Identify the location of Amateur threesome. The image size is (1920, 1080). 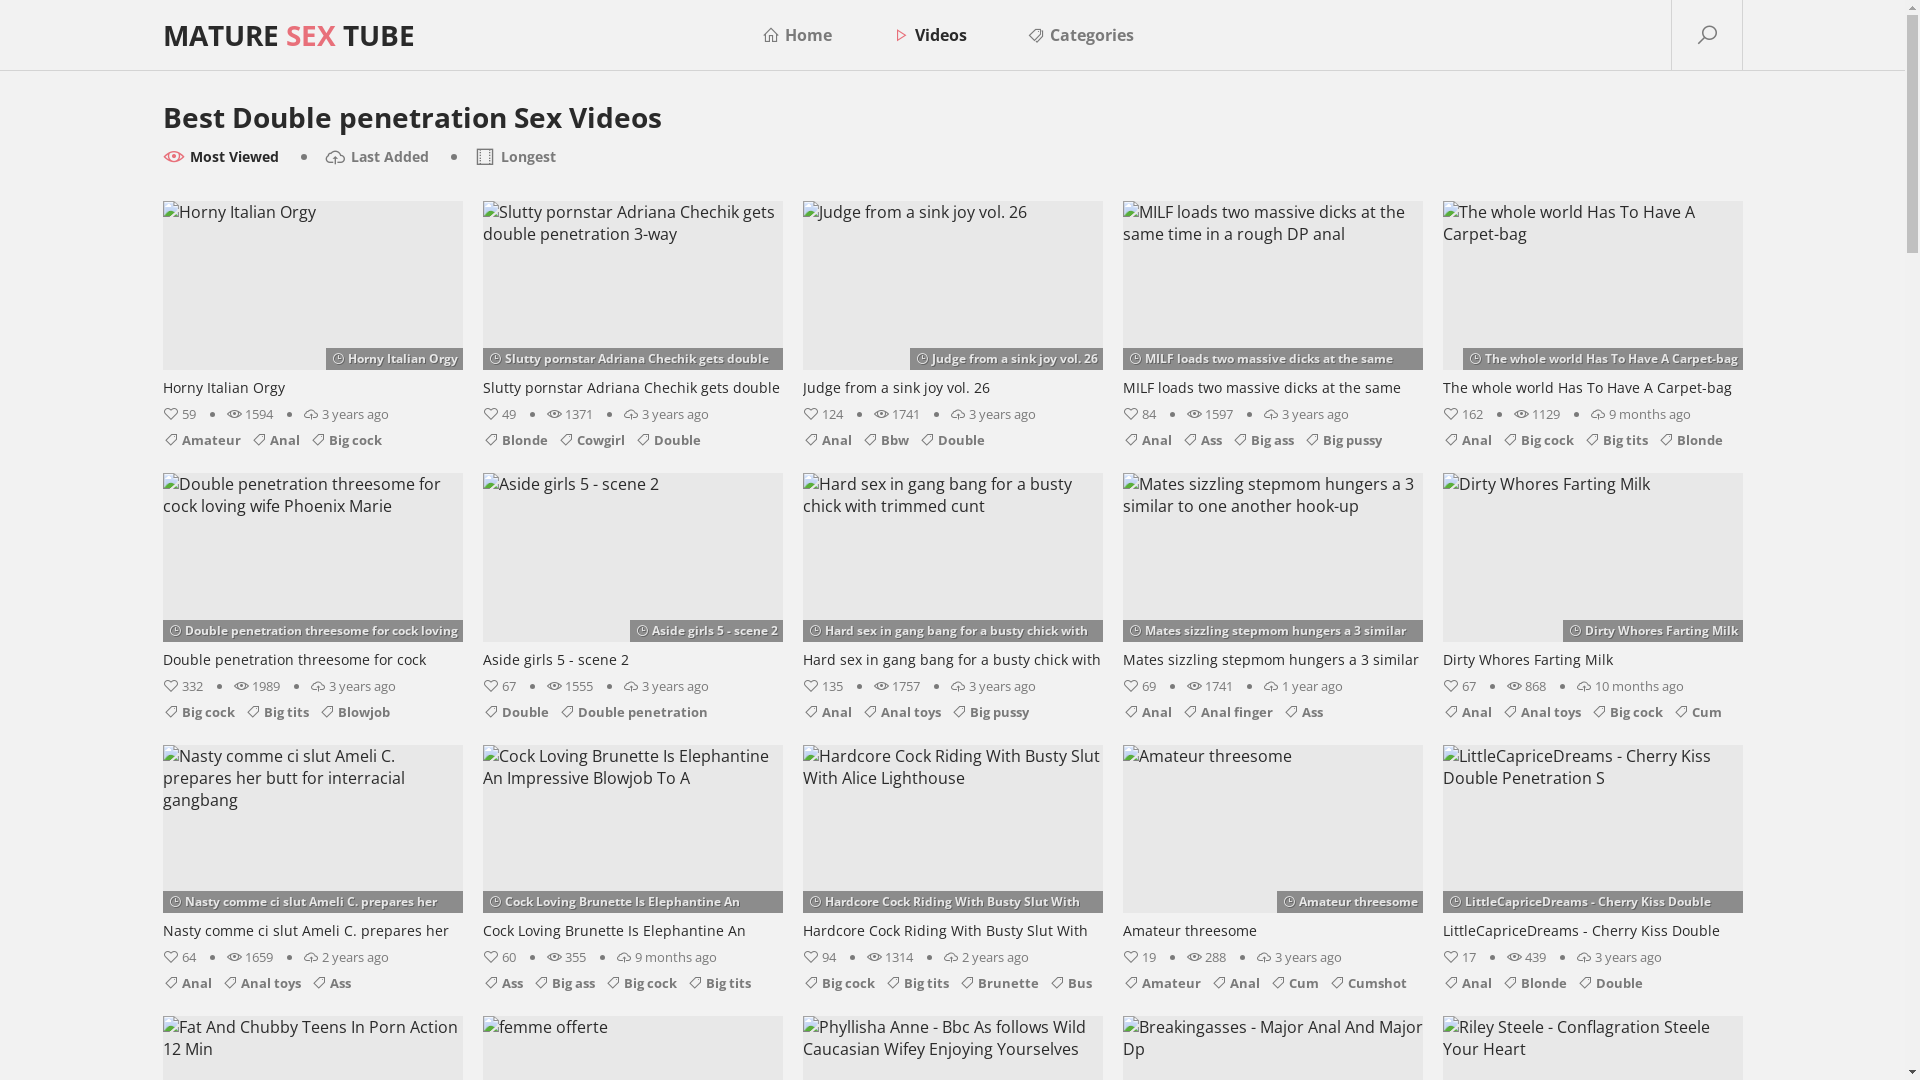
(1272, 844).